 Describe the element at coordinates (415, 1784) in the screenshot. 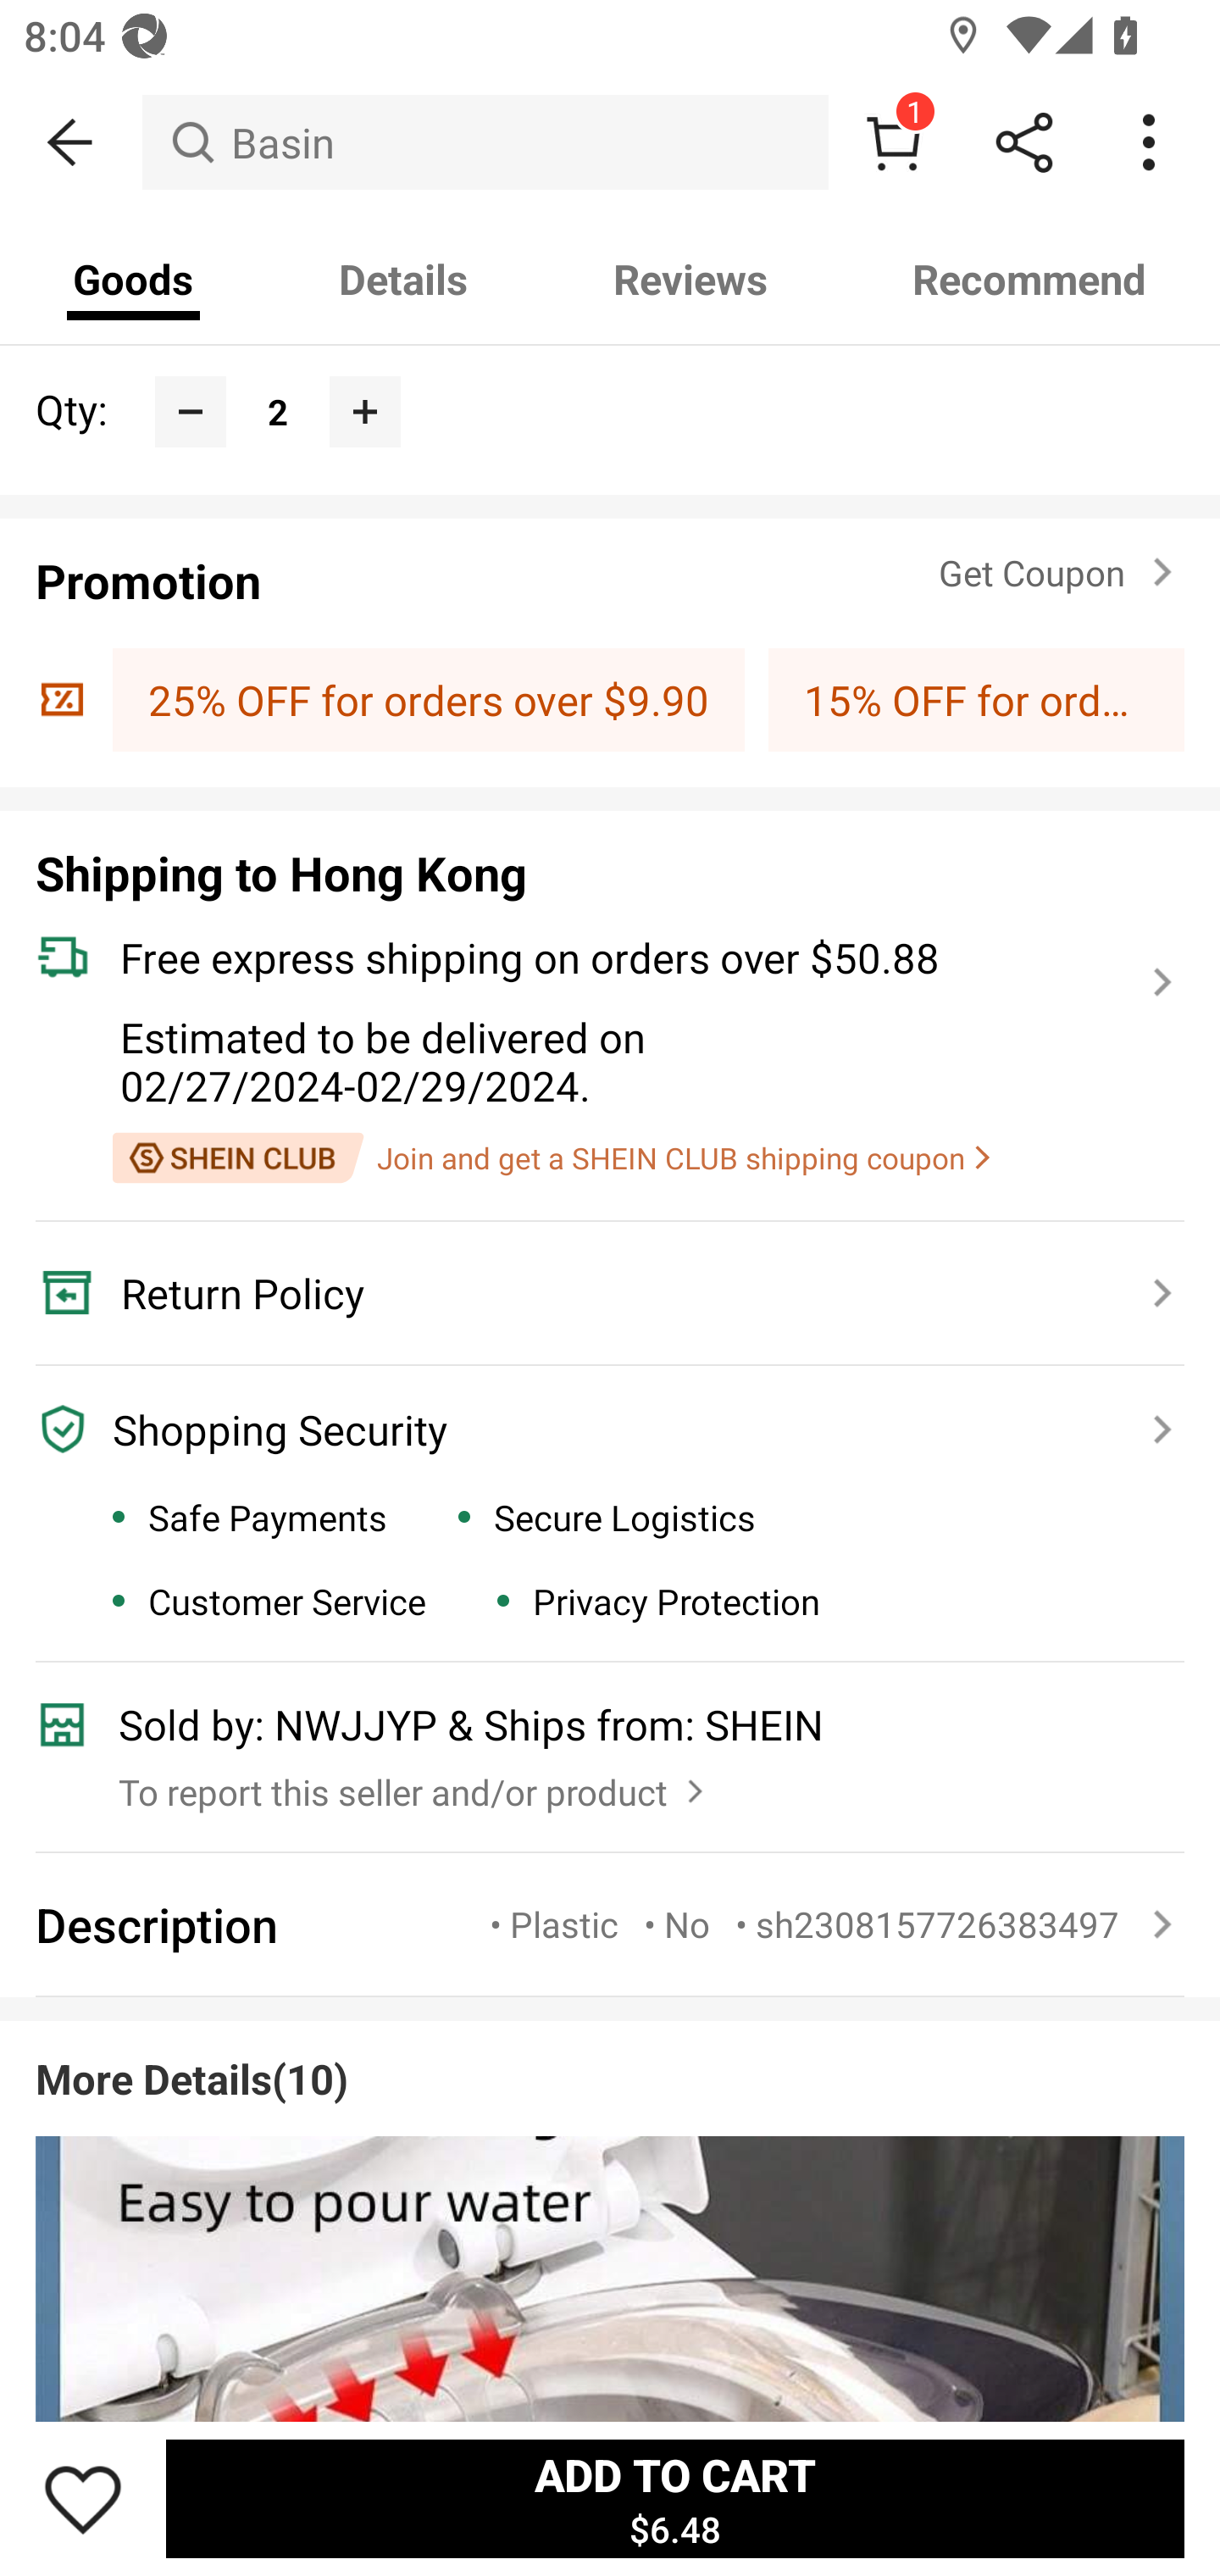

I see `To report this seller and/or product  ` at that location.